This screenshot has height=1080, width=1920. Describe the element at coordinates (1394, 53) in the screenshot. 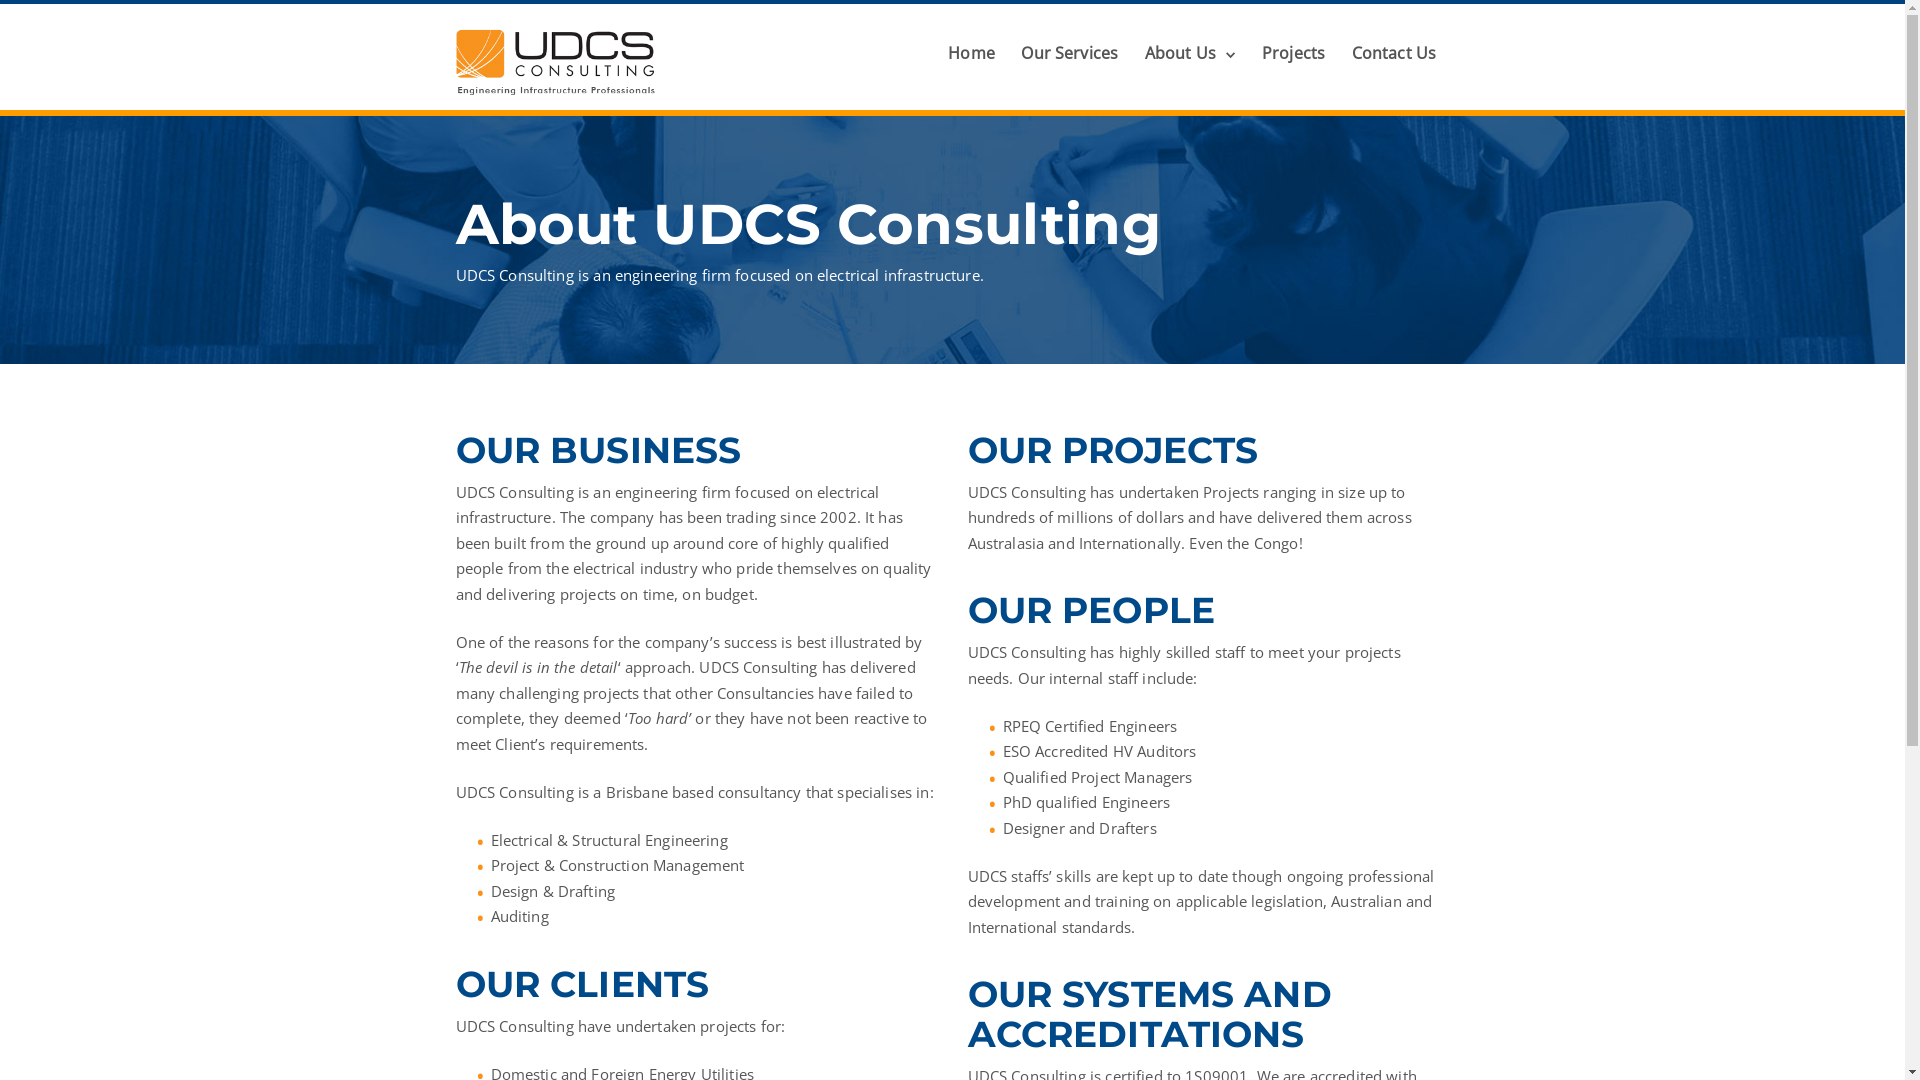

I see `Contact Us` at that location.